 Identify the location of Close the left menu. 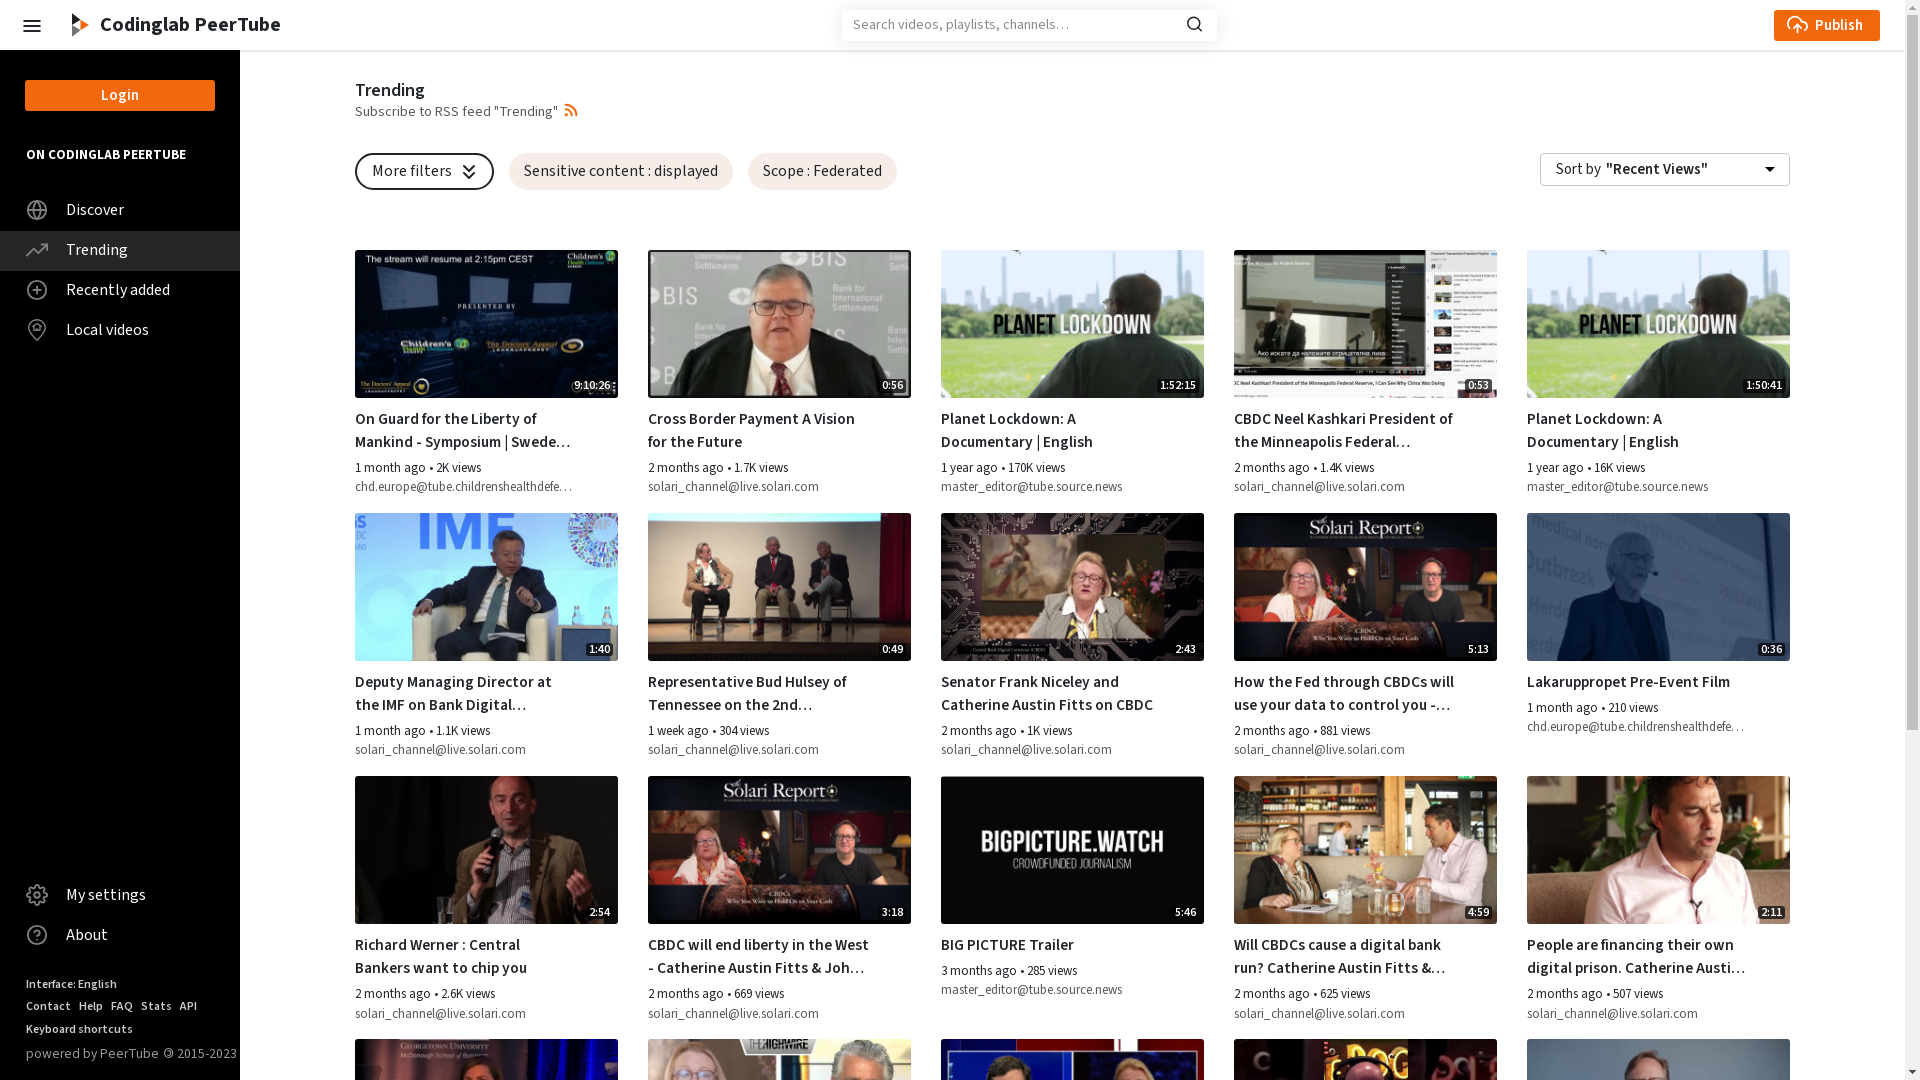
(31, 24).